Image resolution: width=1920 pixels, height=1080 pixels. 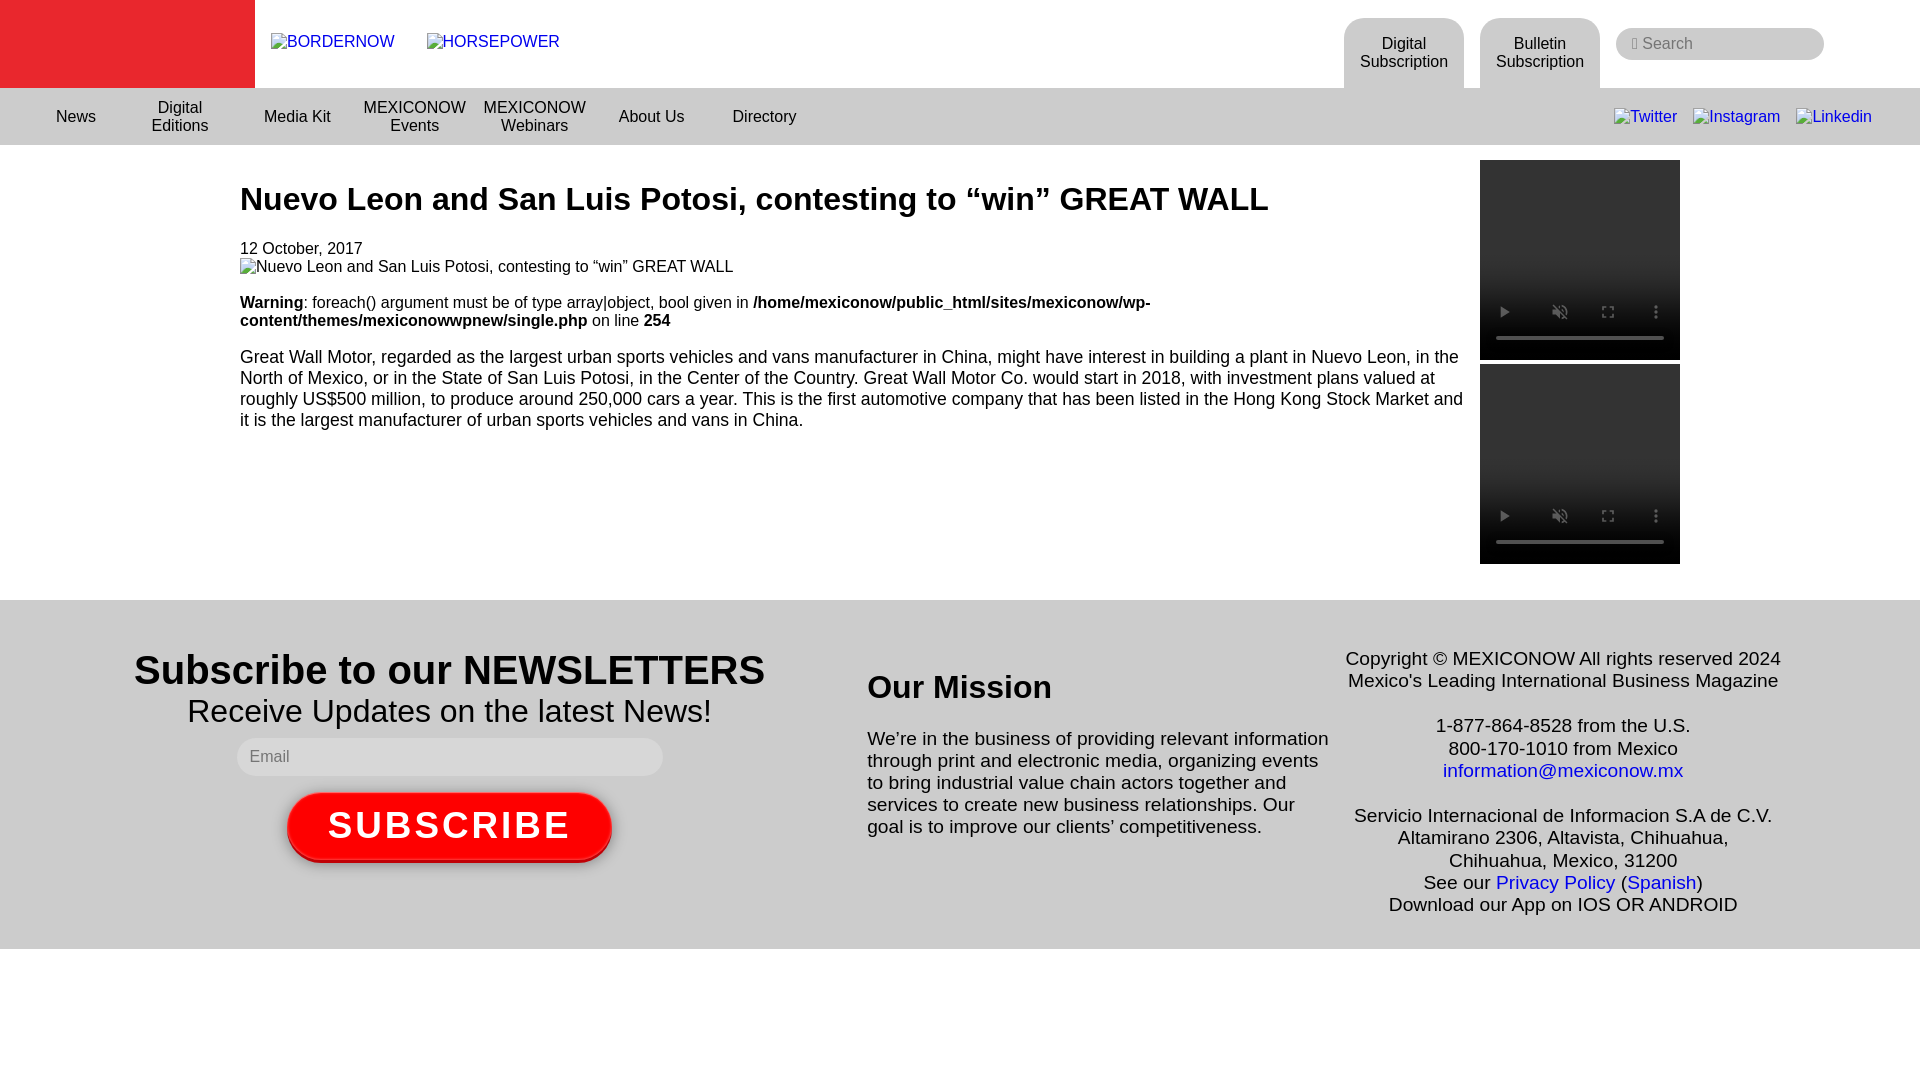 What do you see at coordinates (1404, 52) in the screenshot?
I see `Digital Subscription` at bounding box center [1404, 52].